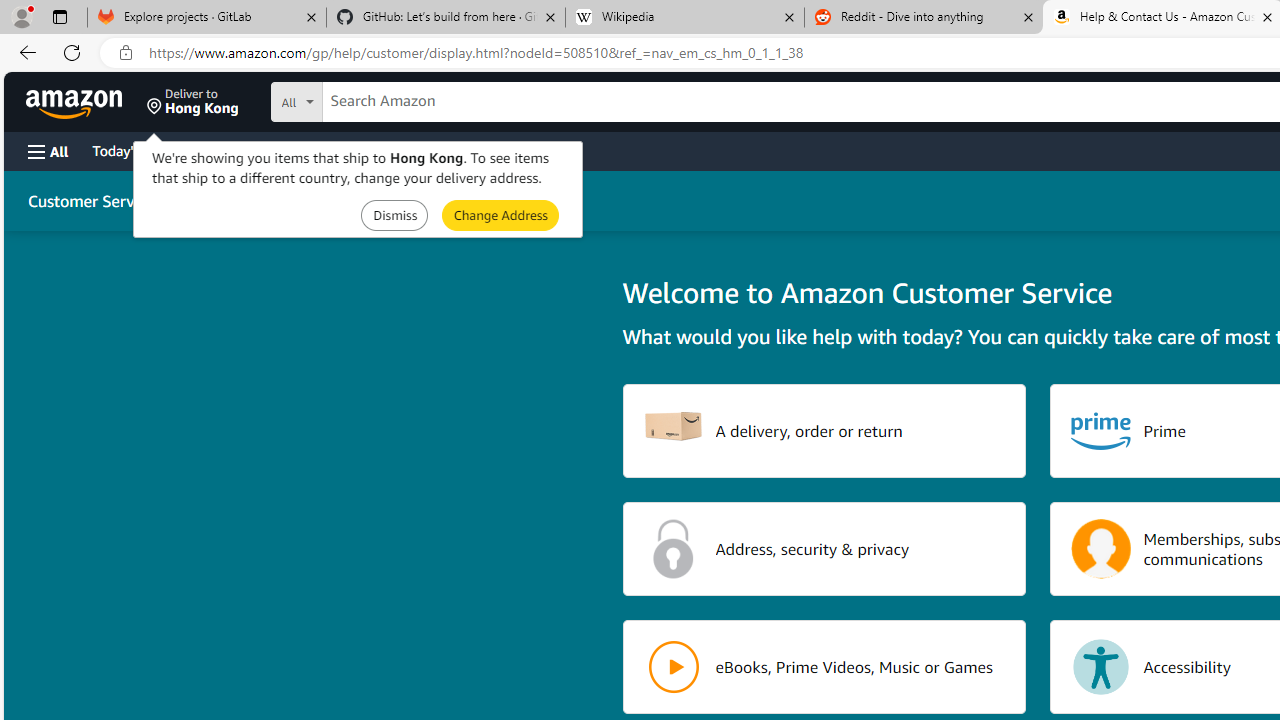  What do you see at coordinates (510, 150) in the screenshot?
I see `Sell` at bounding box center [510, 150].